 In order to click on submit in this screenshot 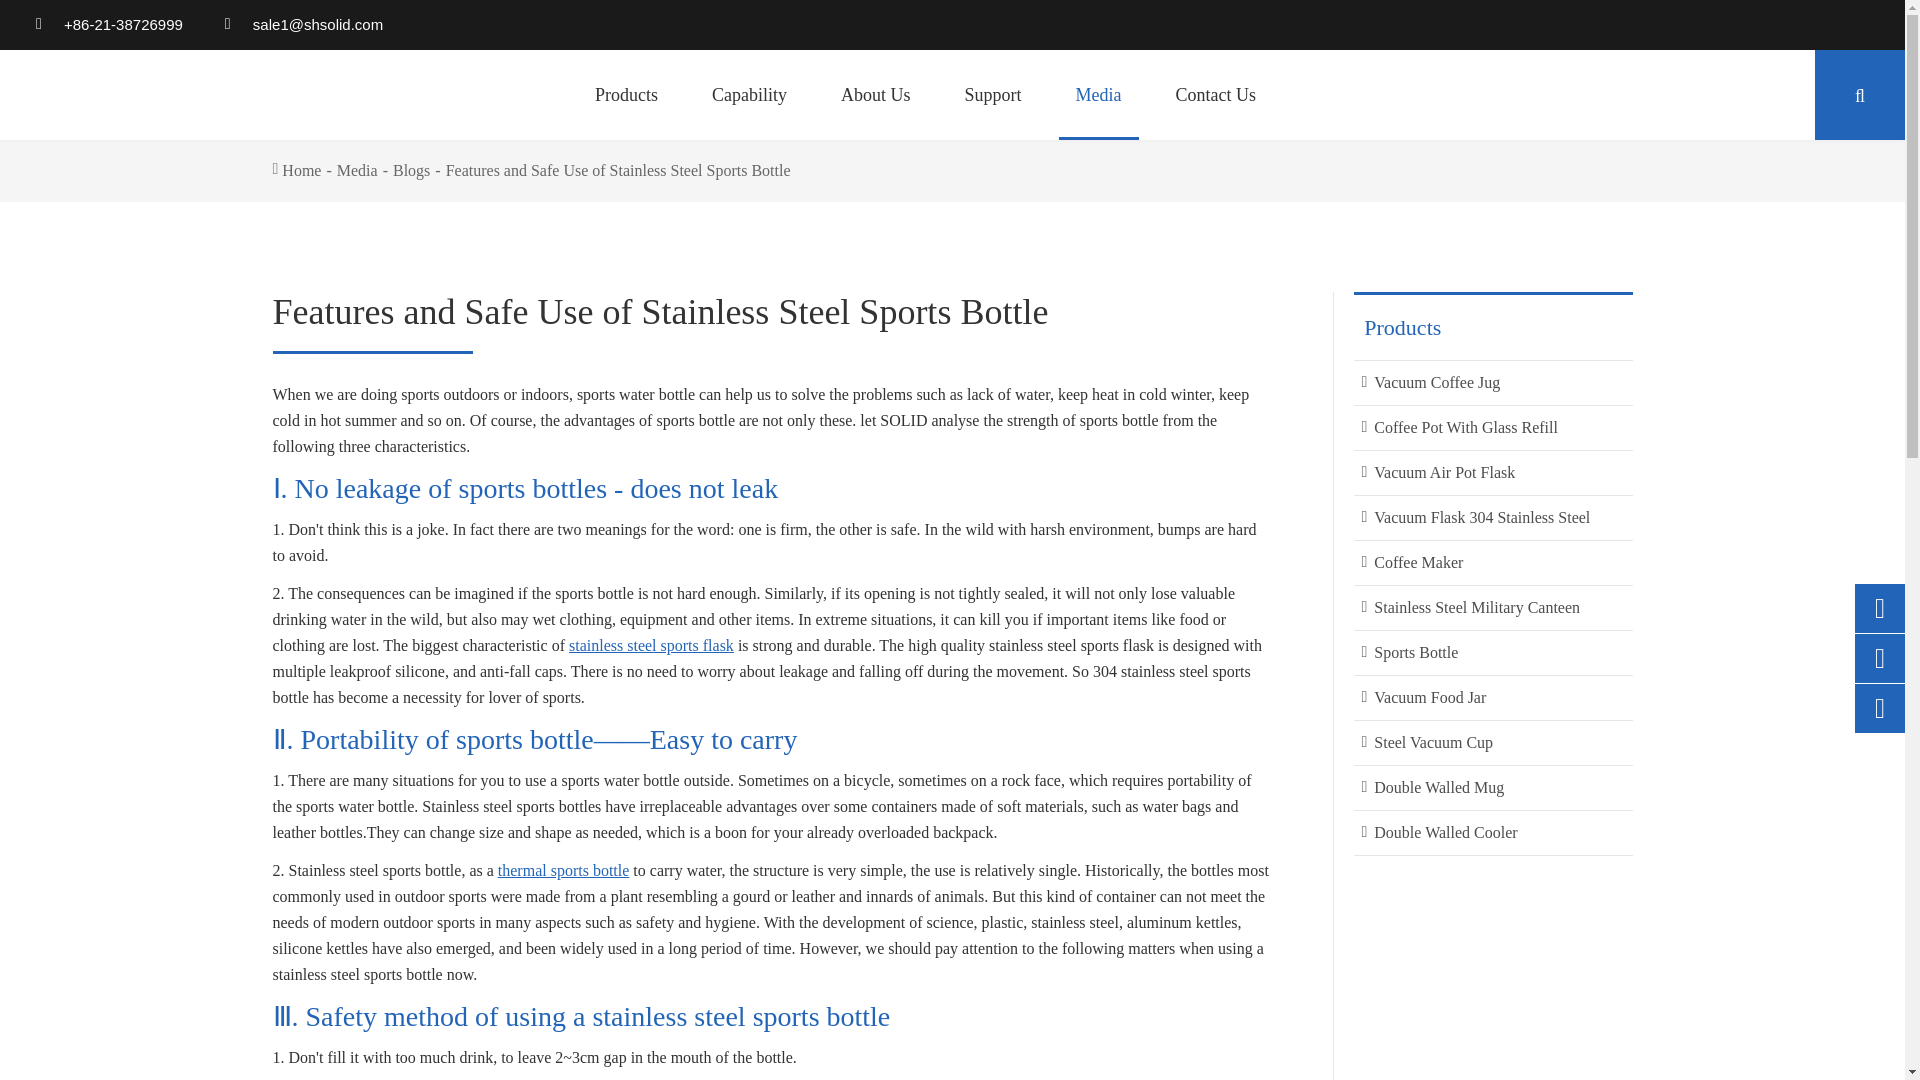, I will do `click(1532, 154)`.